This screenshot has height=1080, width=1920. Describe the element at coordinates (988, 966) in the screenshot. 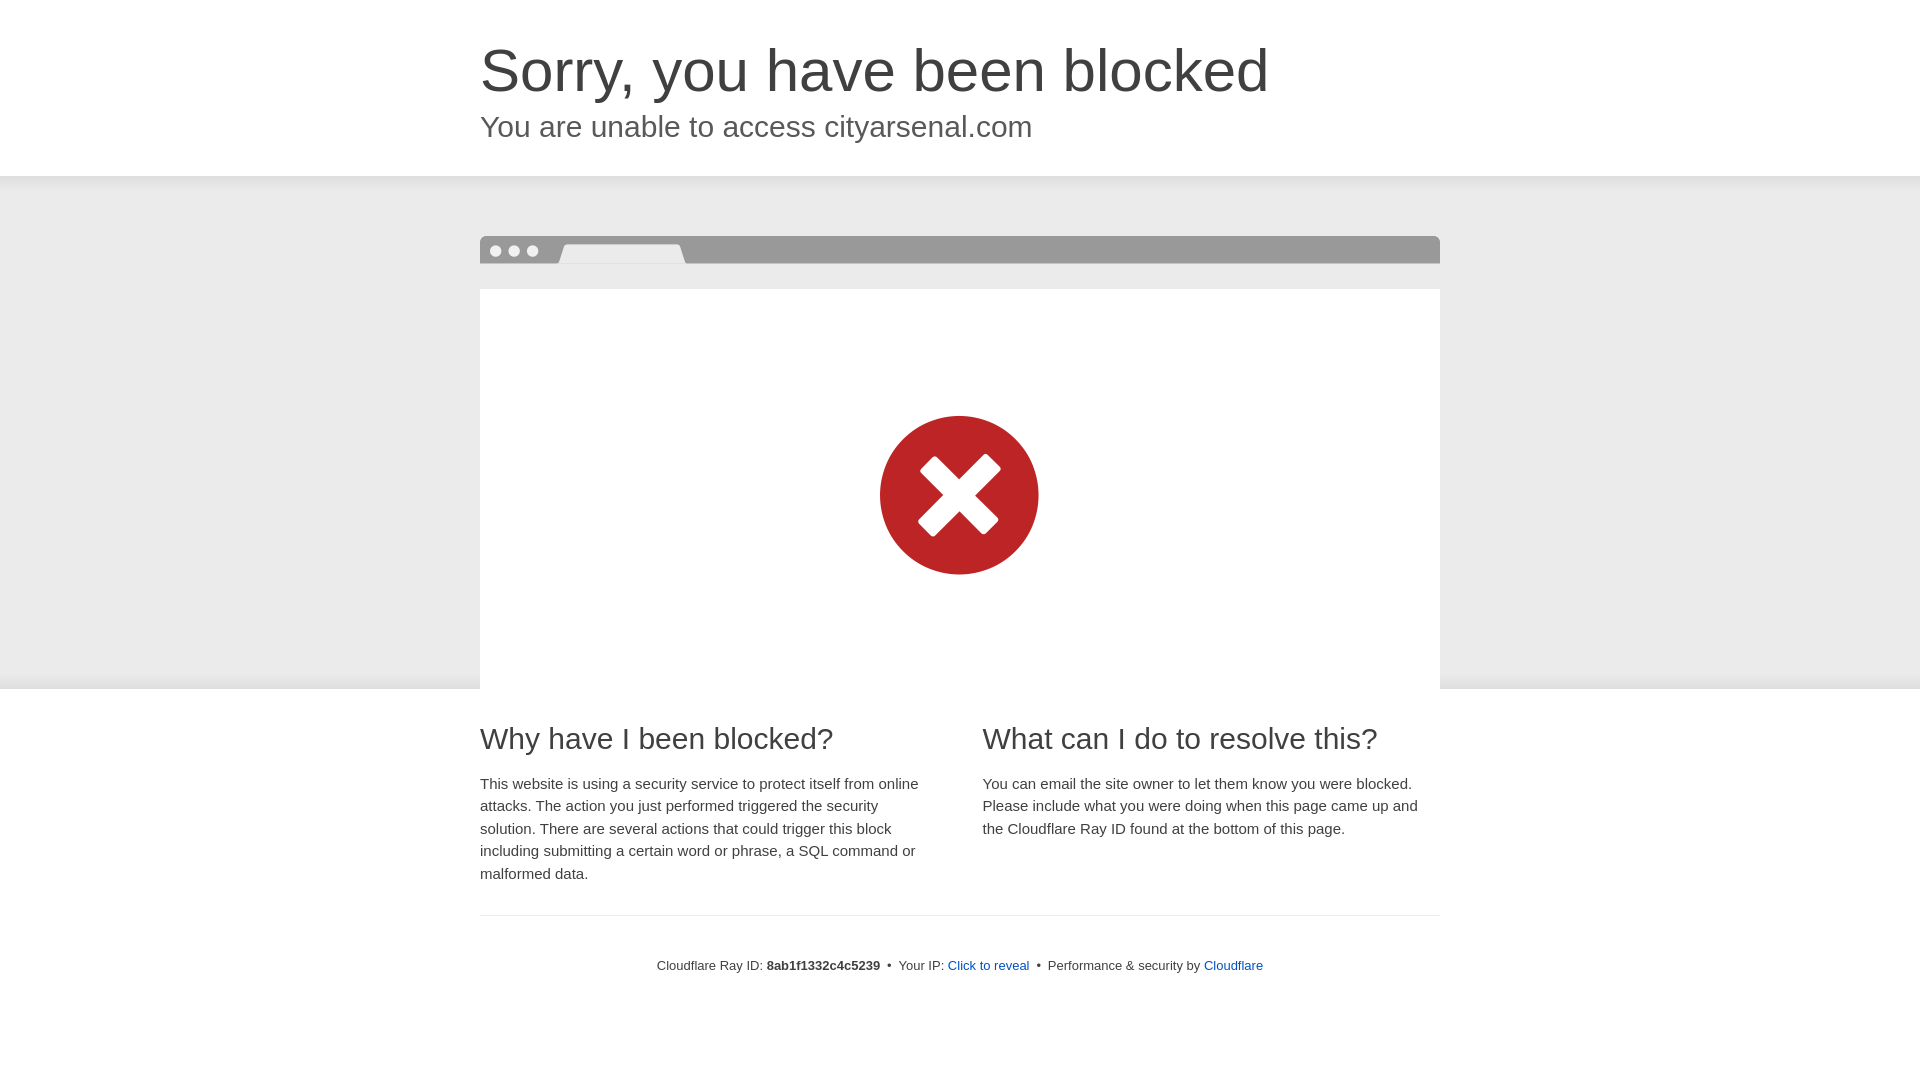

I see `Click to reveal` at that location.